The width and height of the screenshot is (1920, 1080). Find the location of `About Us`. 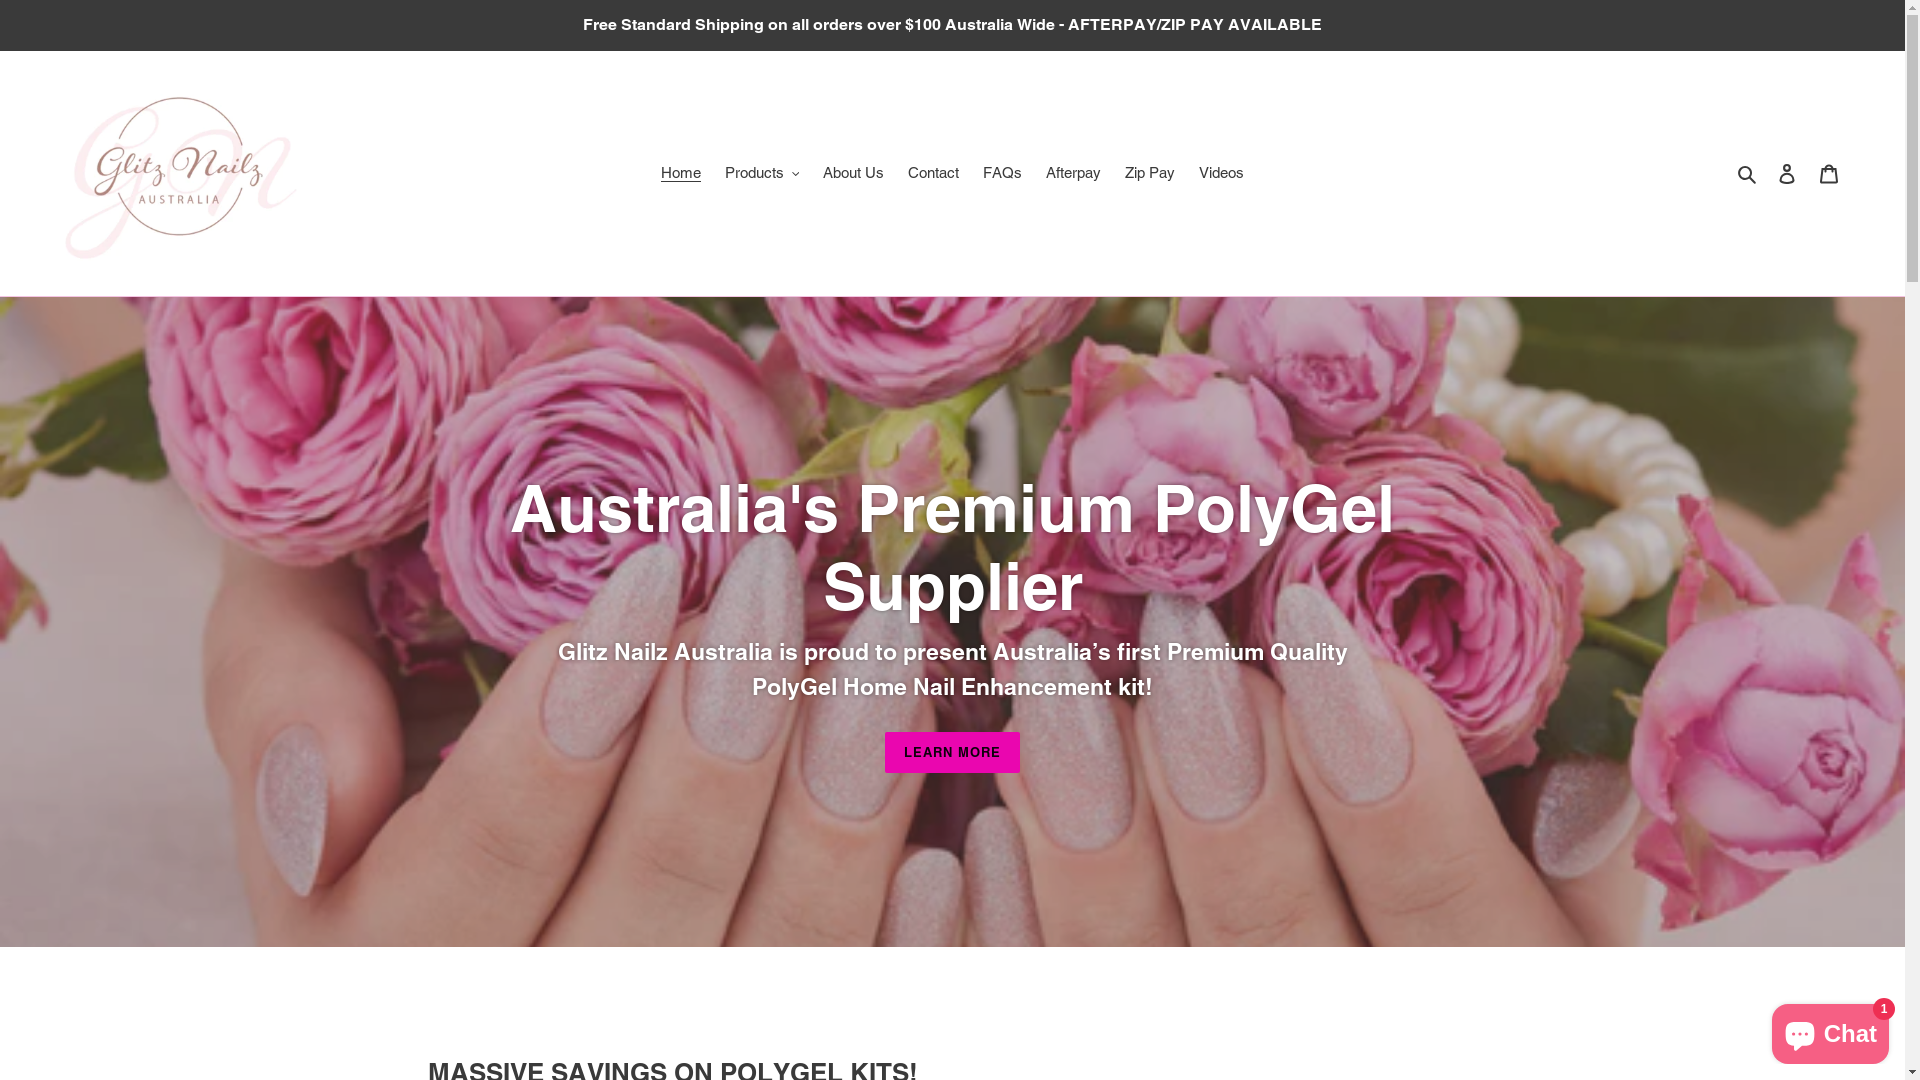

About Us is located at coordinates (854, 174).